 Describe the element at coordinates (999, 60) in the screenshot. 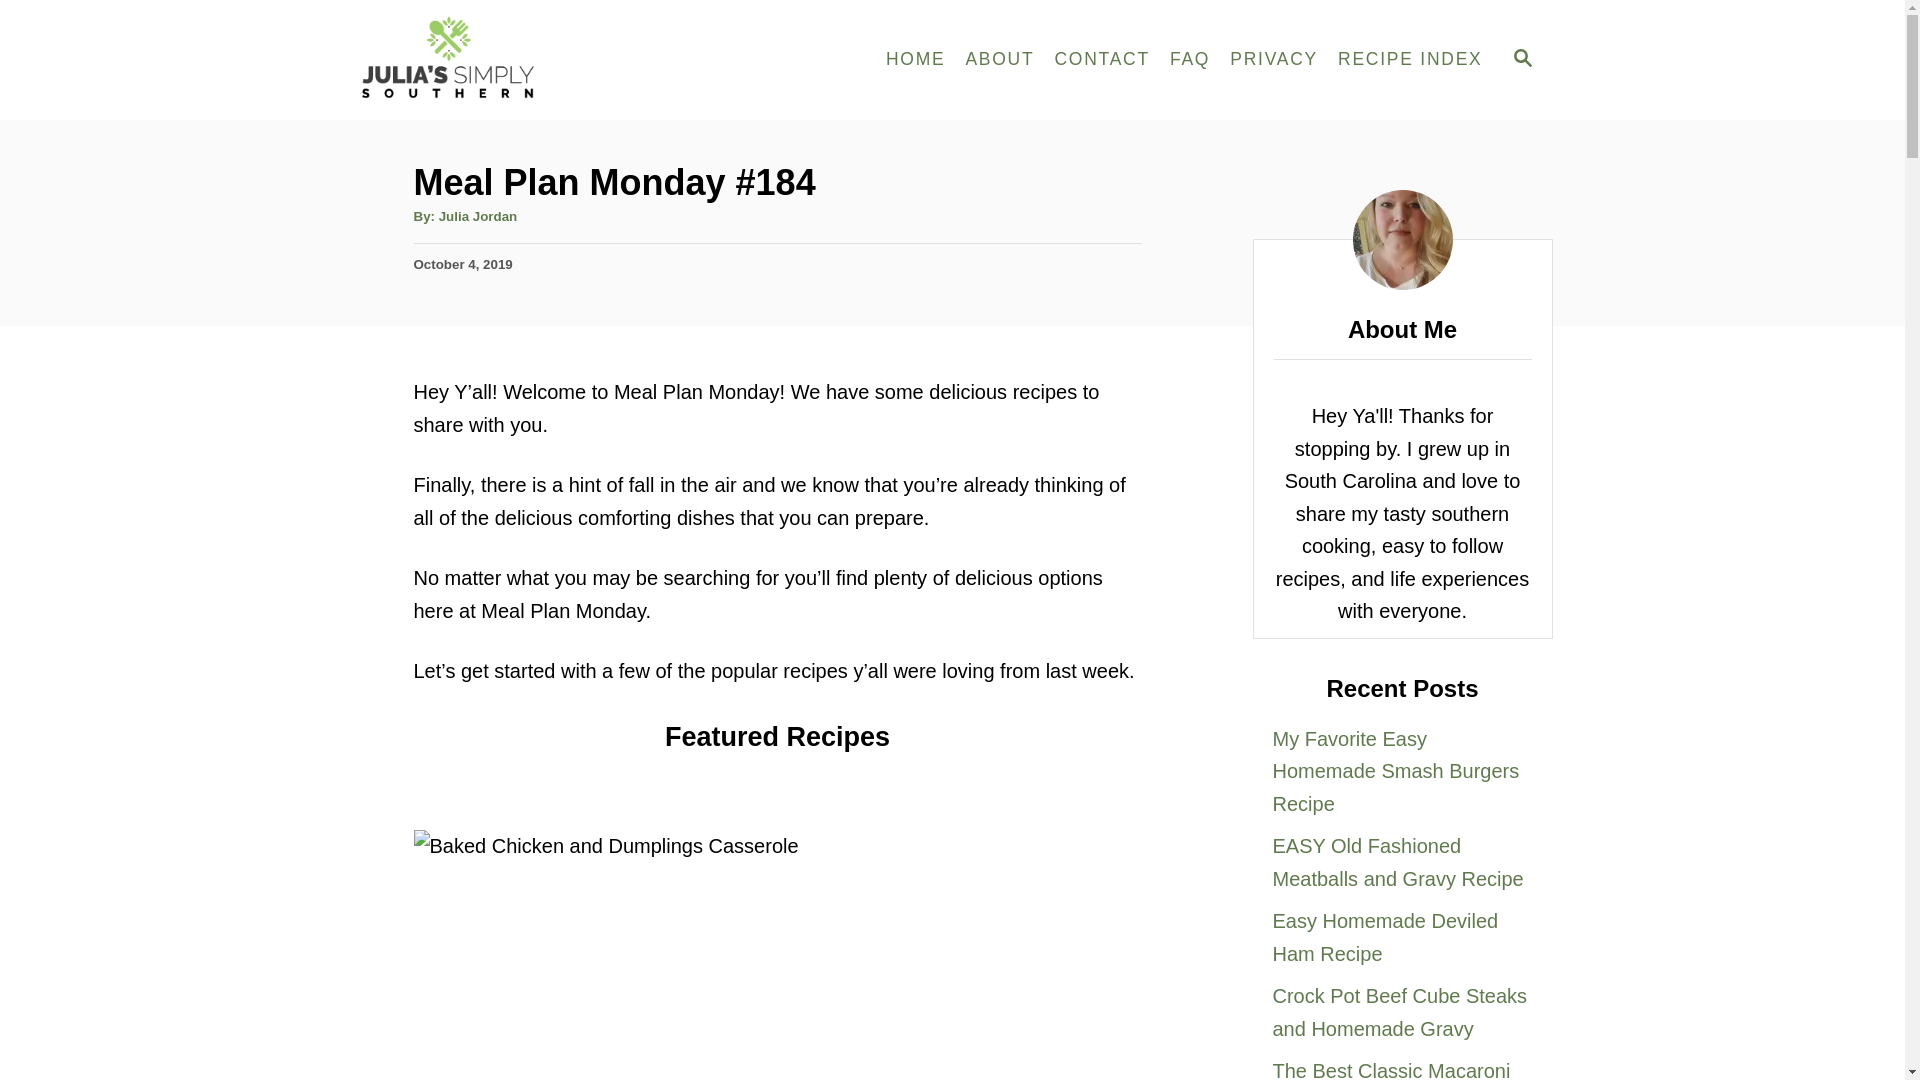

I see `ABOUT` at that location.